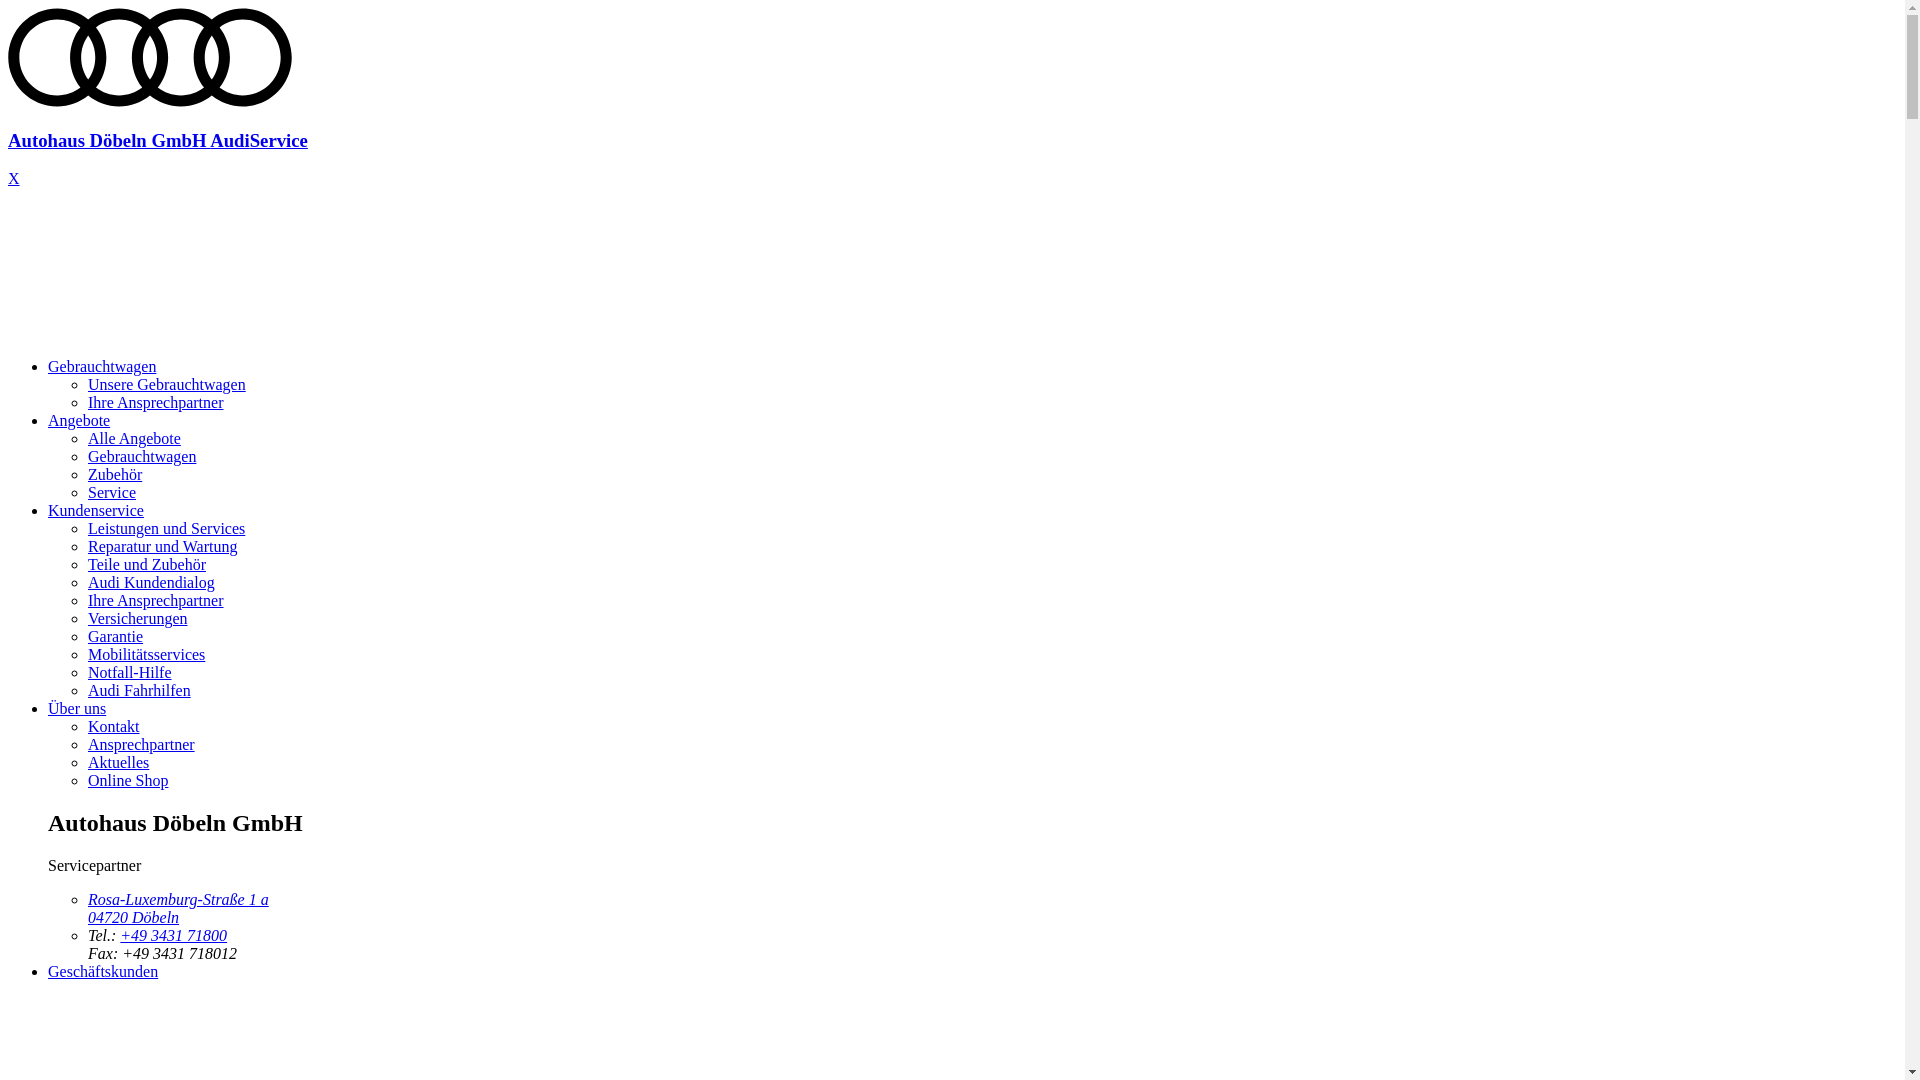  I want to click on Ihre Ansprechpartner, so click(156, 402).